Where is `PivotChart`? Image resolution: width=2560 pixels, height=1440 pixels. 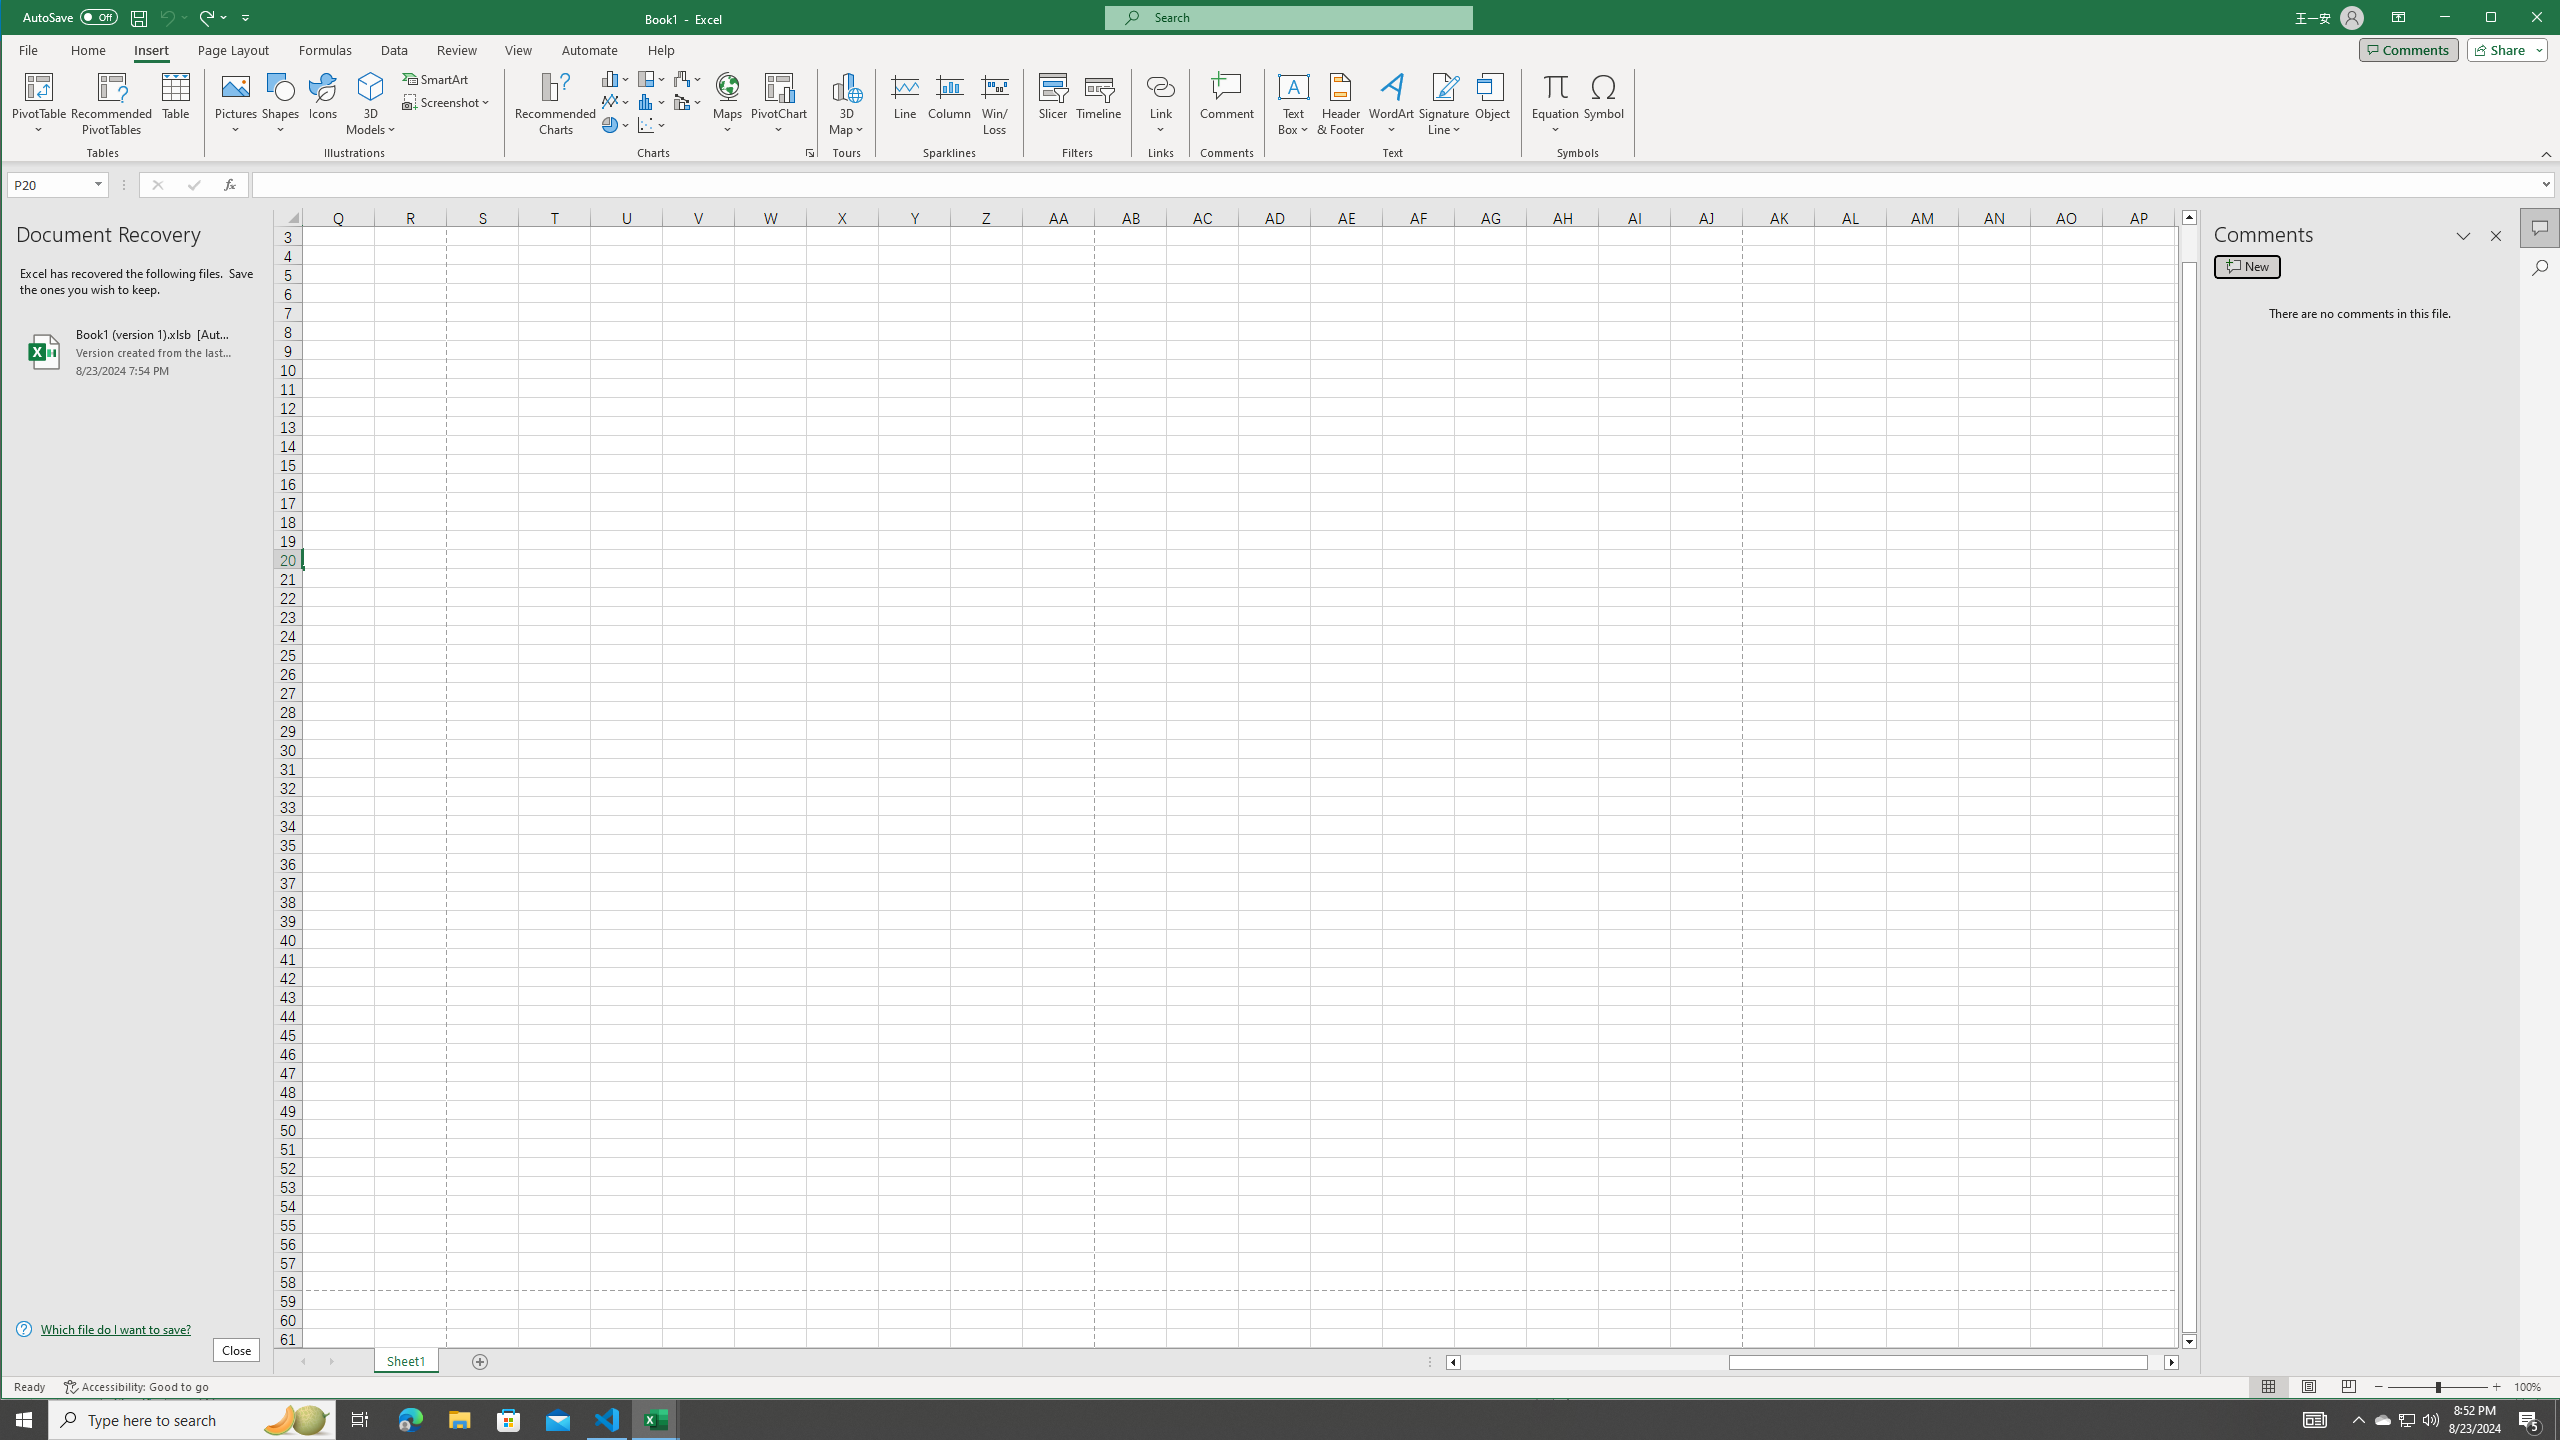
PivotChart is located at coordinates (779, 86).